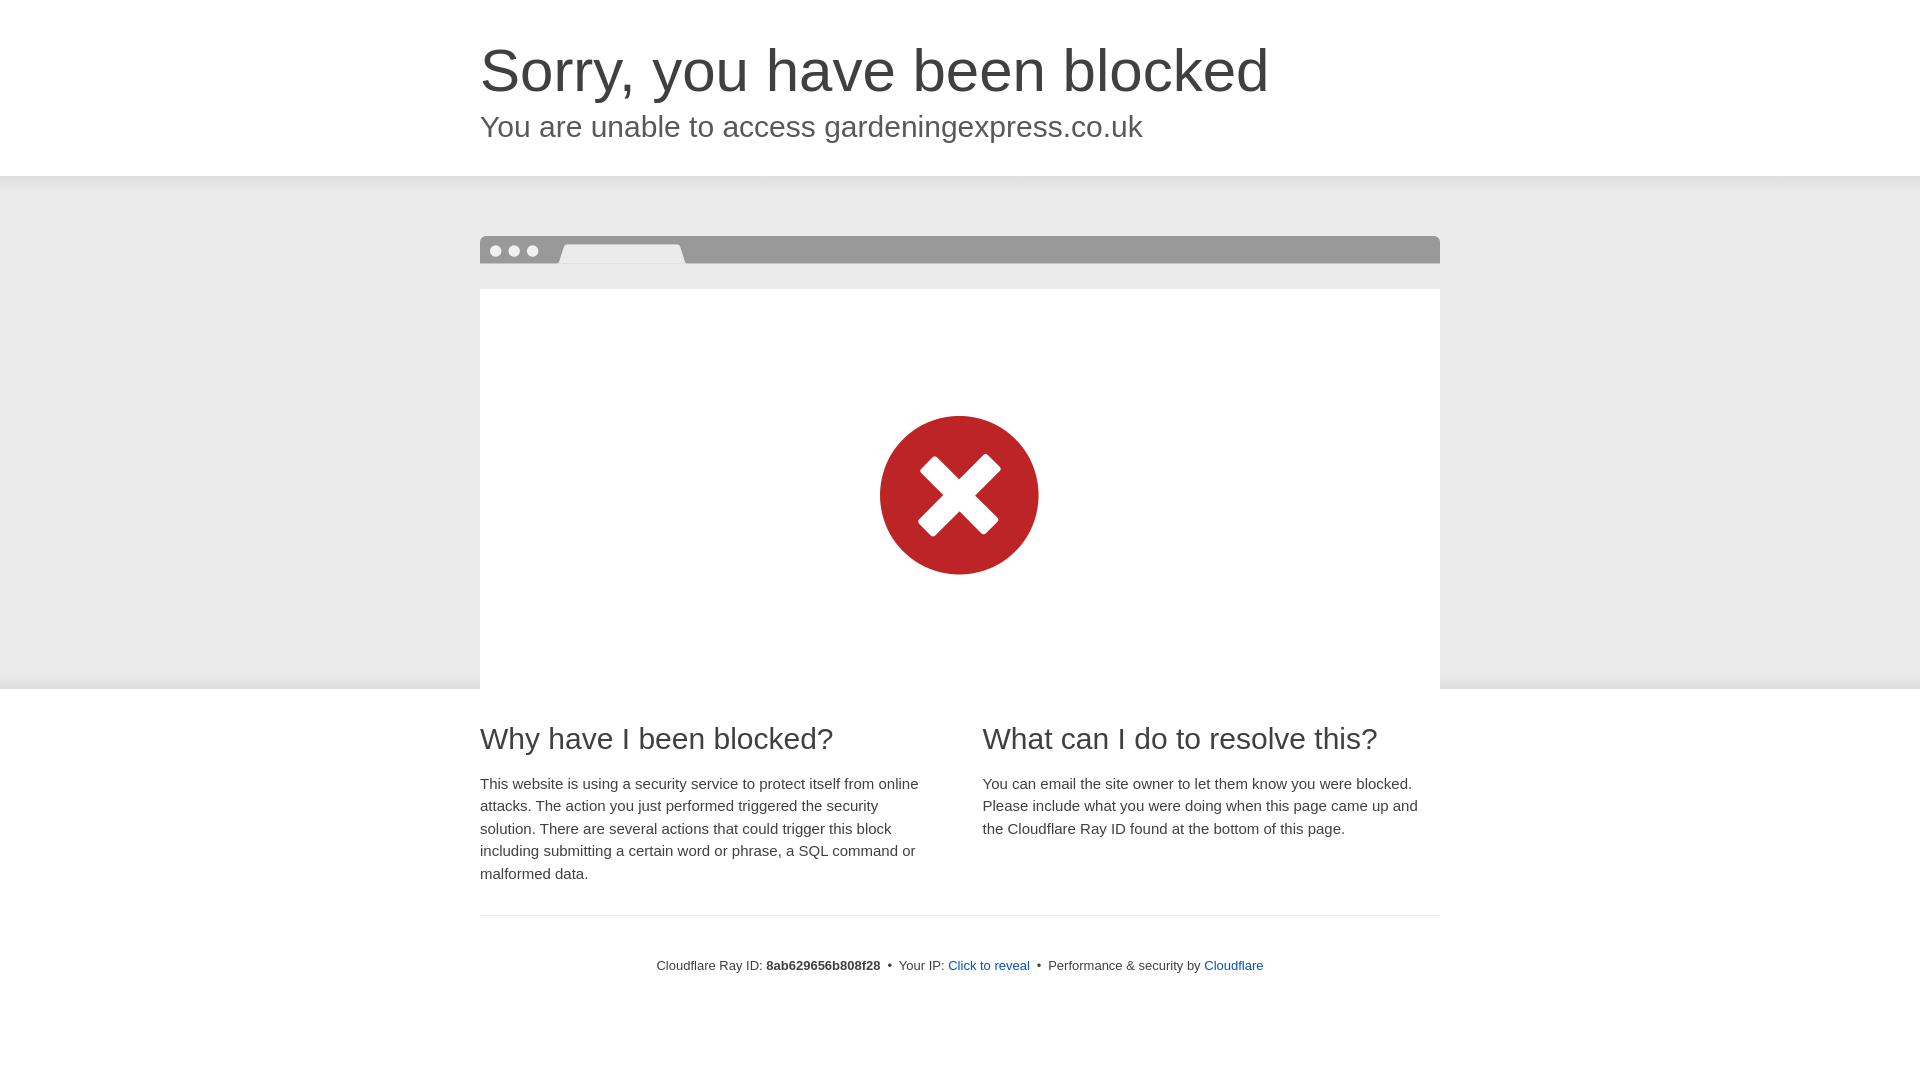 The image size is (1920, 1080). Describe the element at coordinates (988, 966) in the screenshot. I see `Click to reveal` at that location.